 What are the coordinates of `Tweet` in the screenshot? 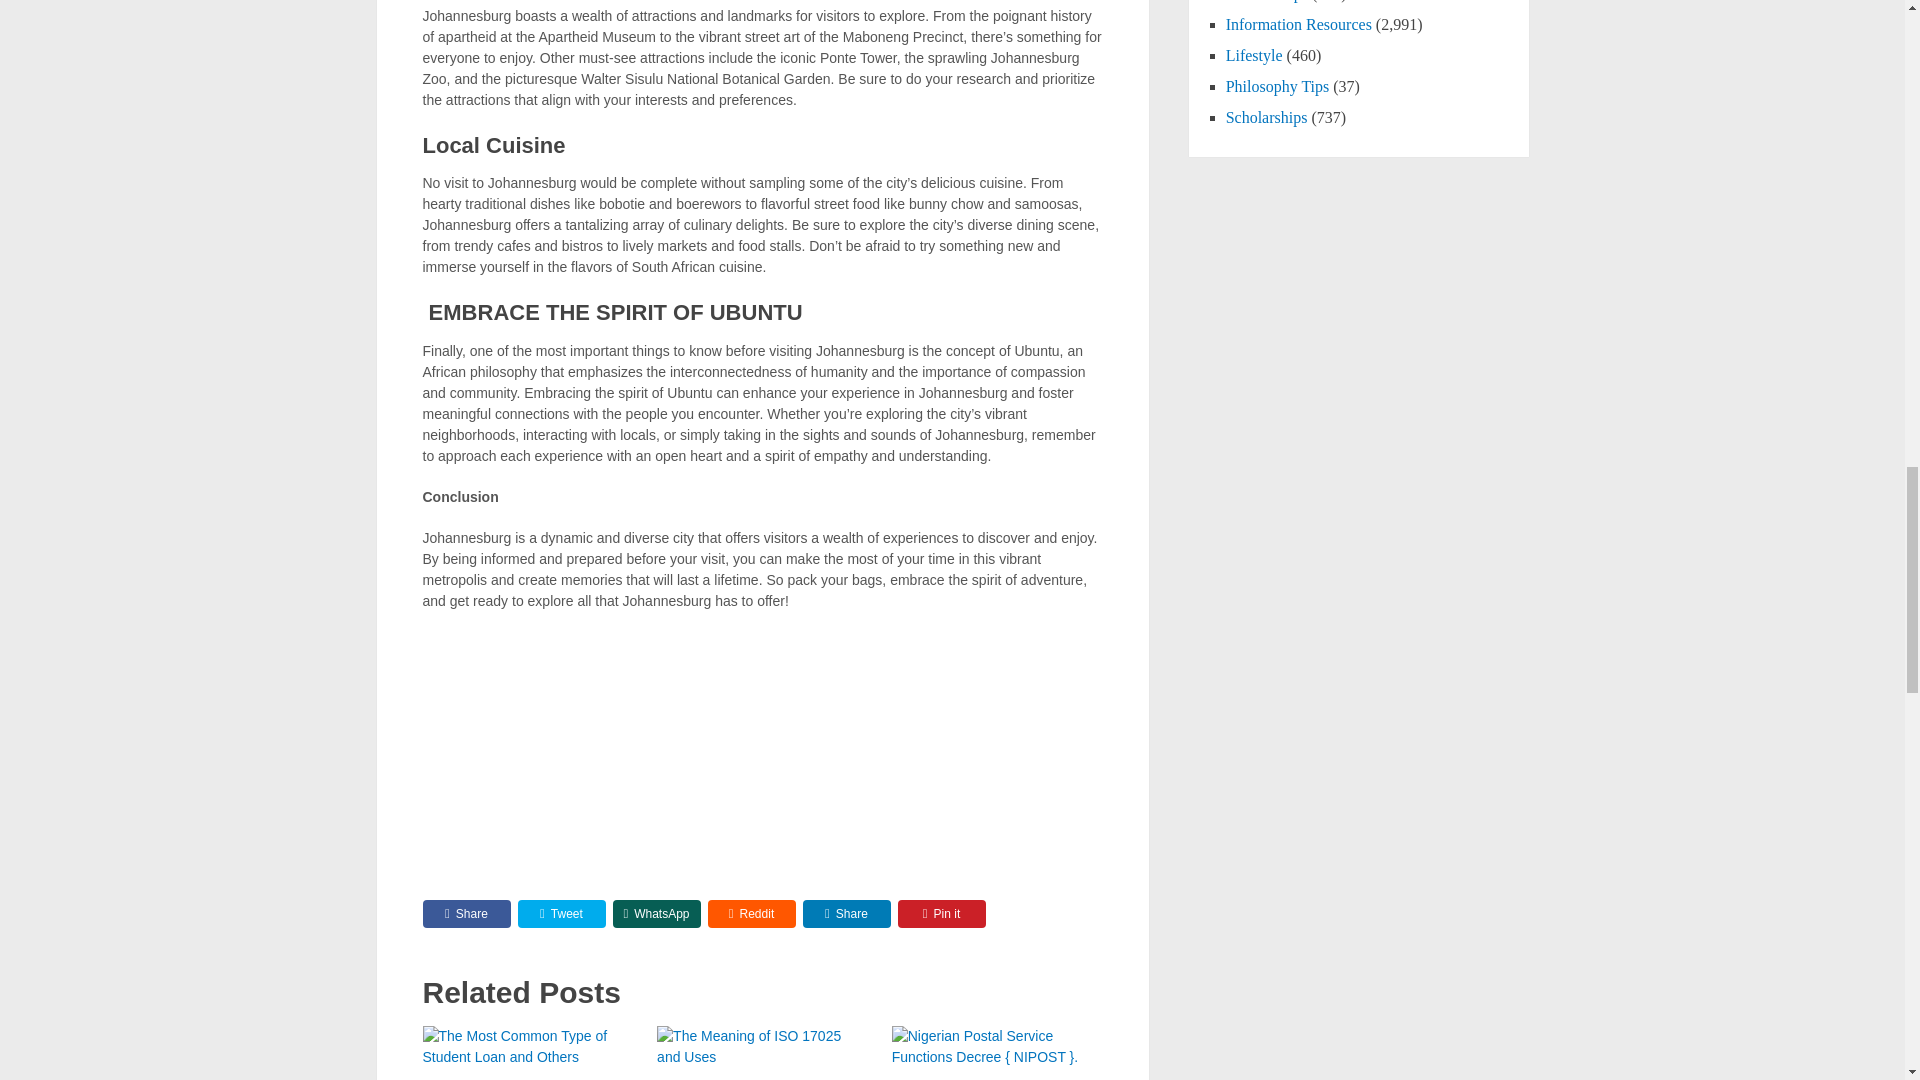 It's located at (562, 913).